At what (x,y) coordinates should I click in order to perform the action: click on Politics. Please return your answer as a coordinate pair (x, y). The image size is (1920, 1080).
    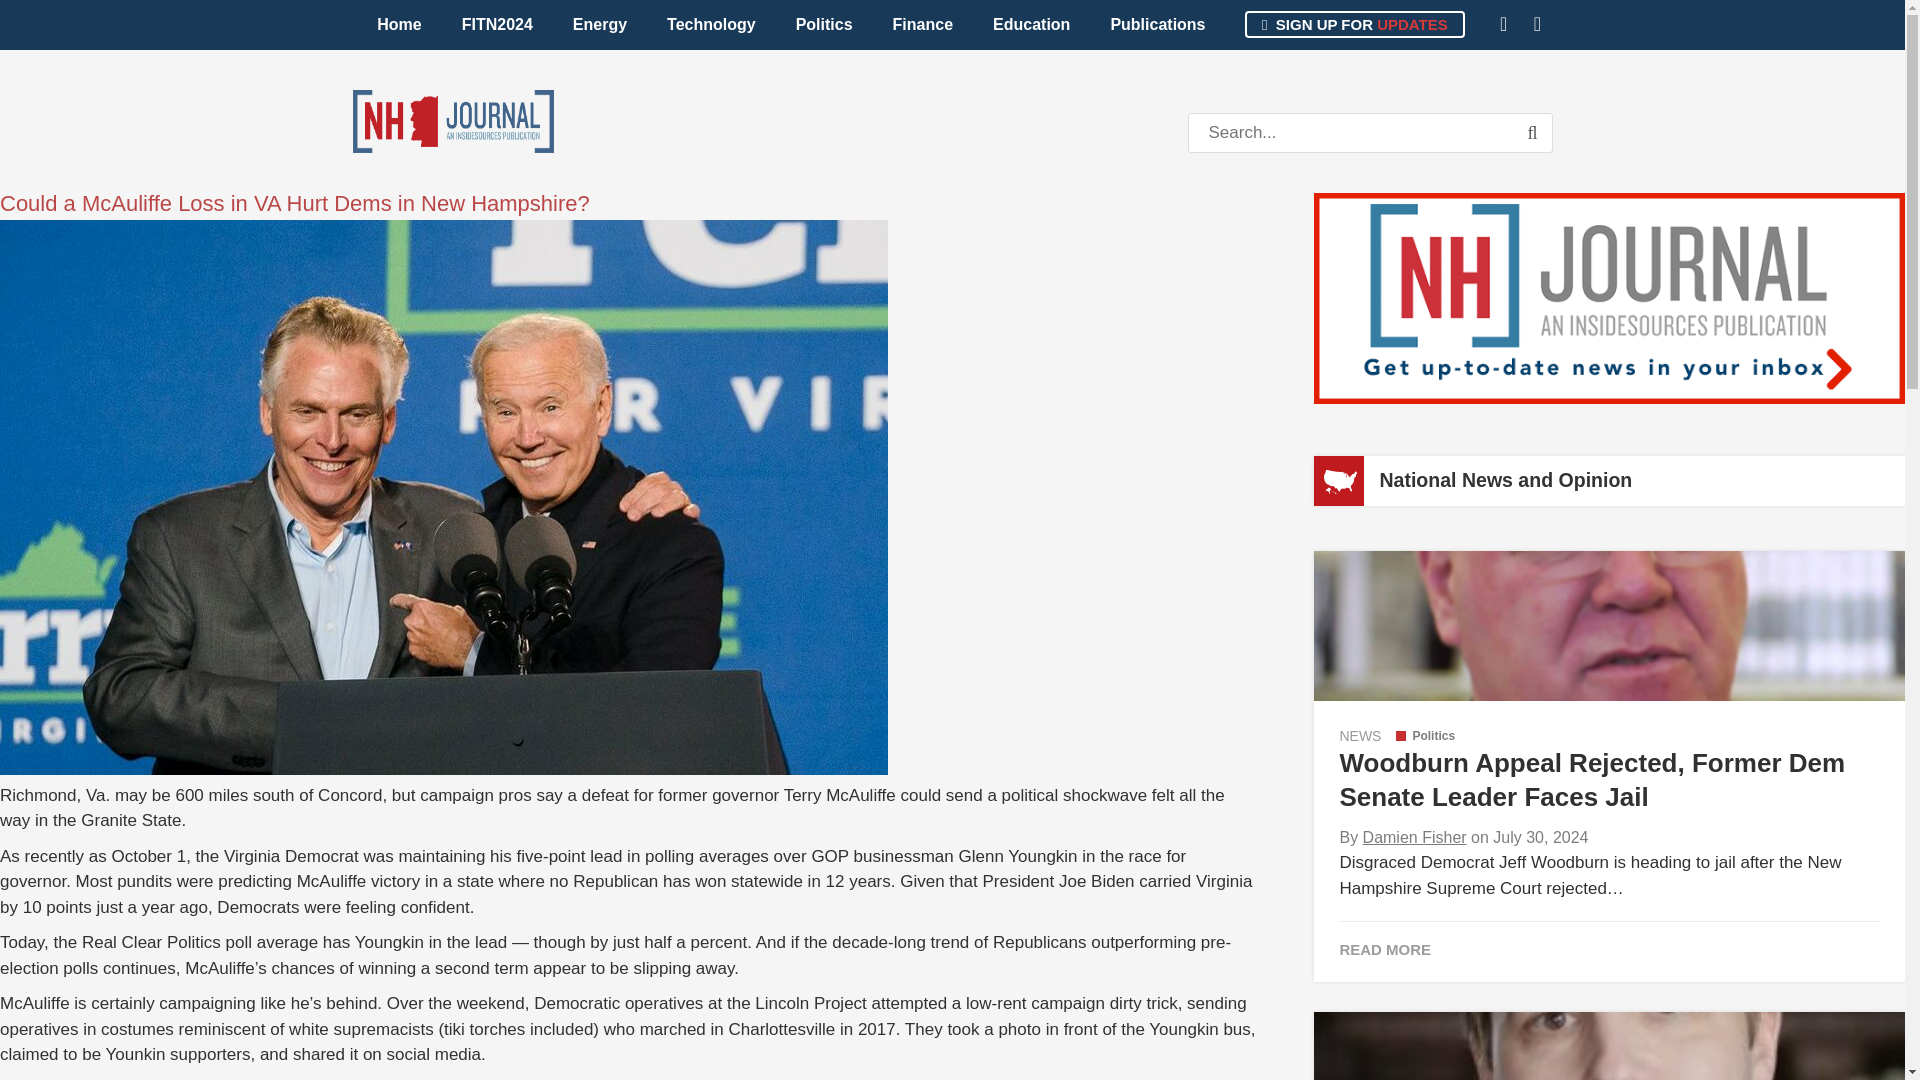
    Looking at the image, I should click on (824, 24).